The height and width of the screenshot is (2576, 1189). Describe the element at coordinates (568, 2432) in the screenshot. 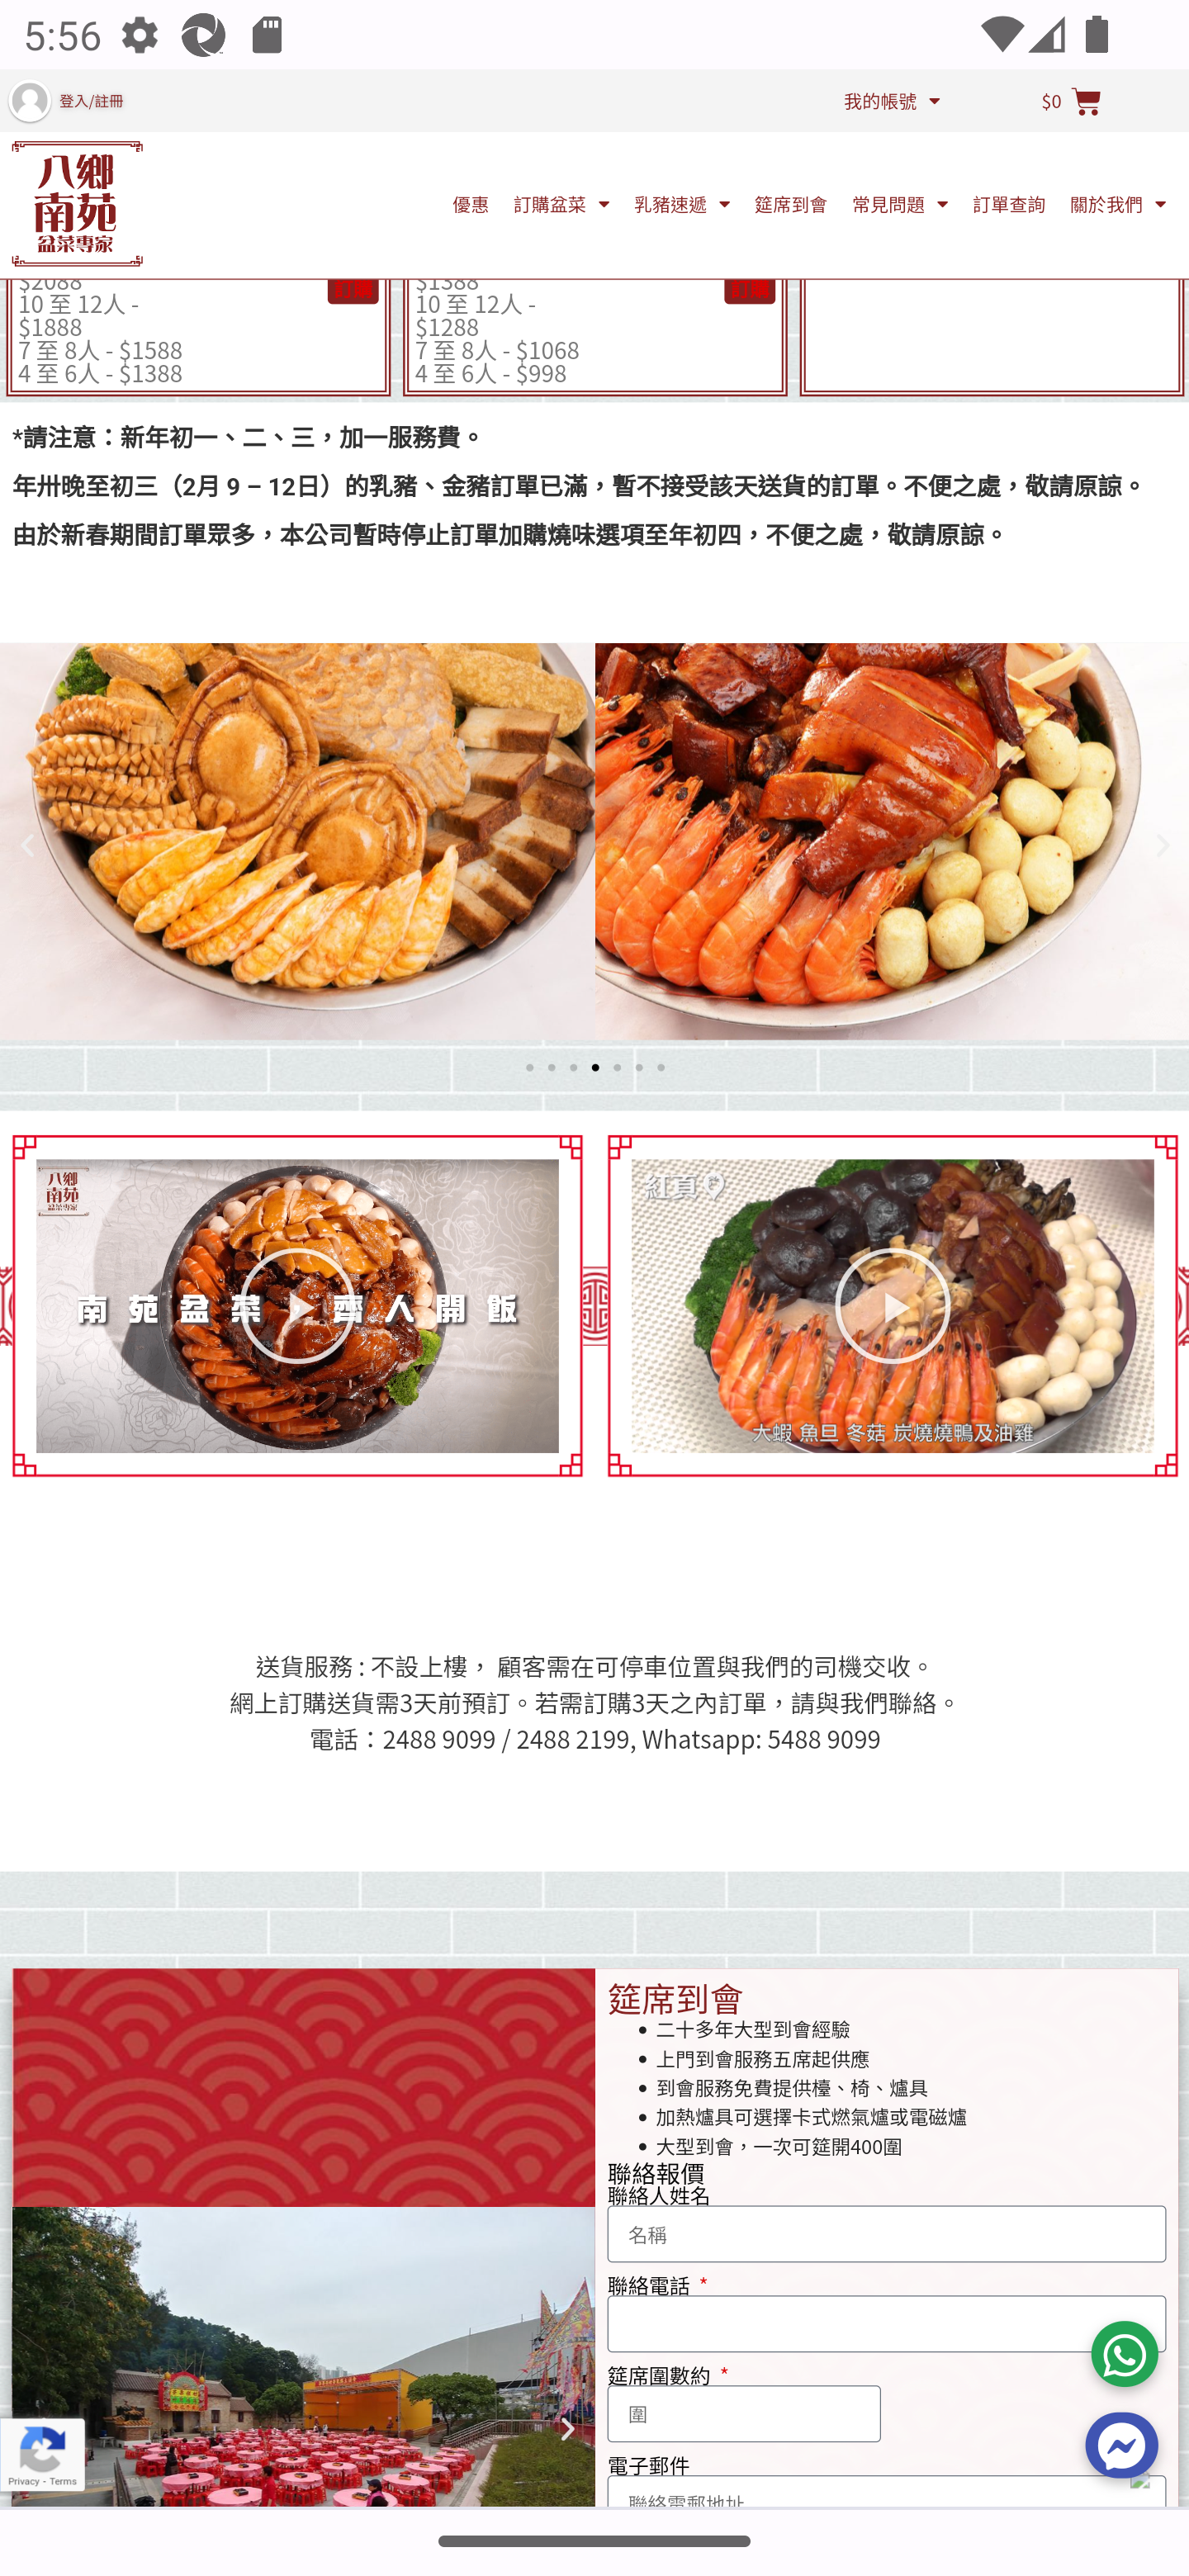

I see `Next slide` at that location.